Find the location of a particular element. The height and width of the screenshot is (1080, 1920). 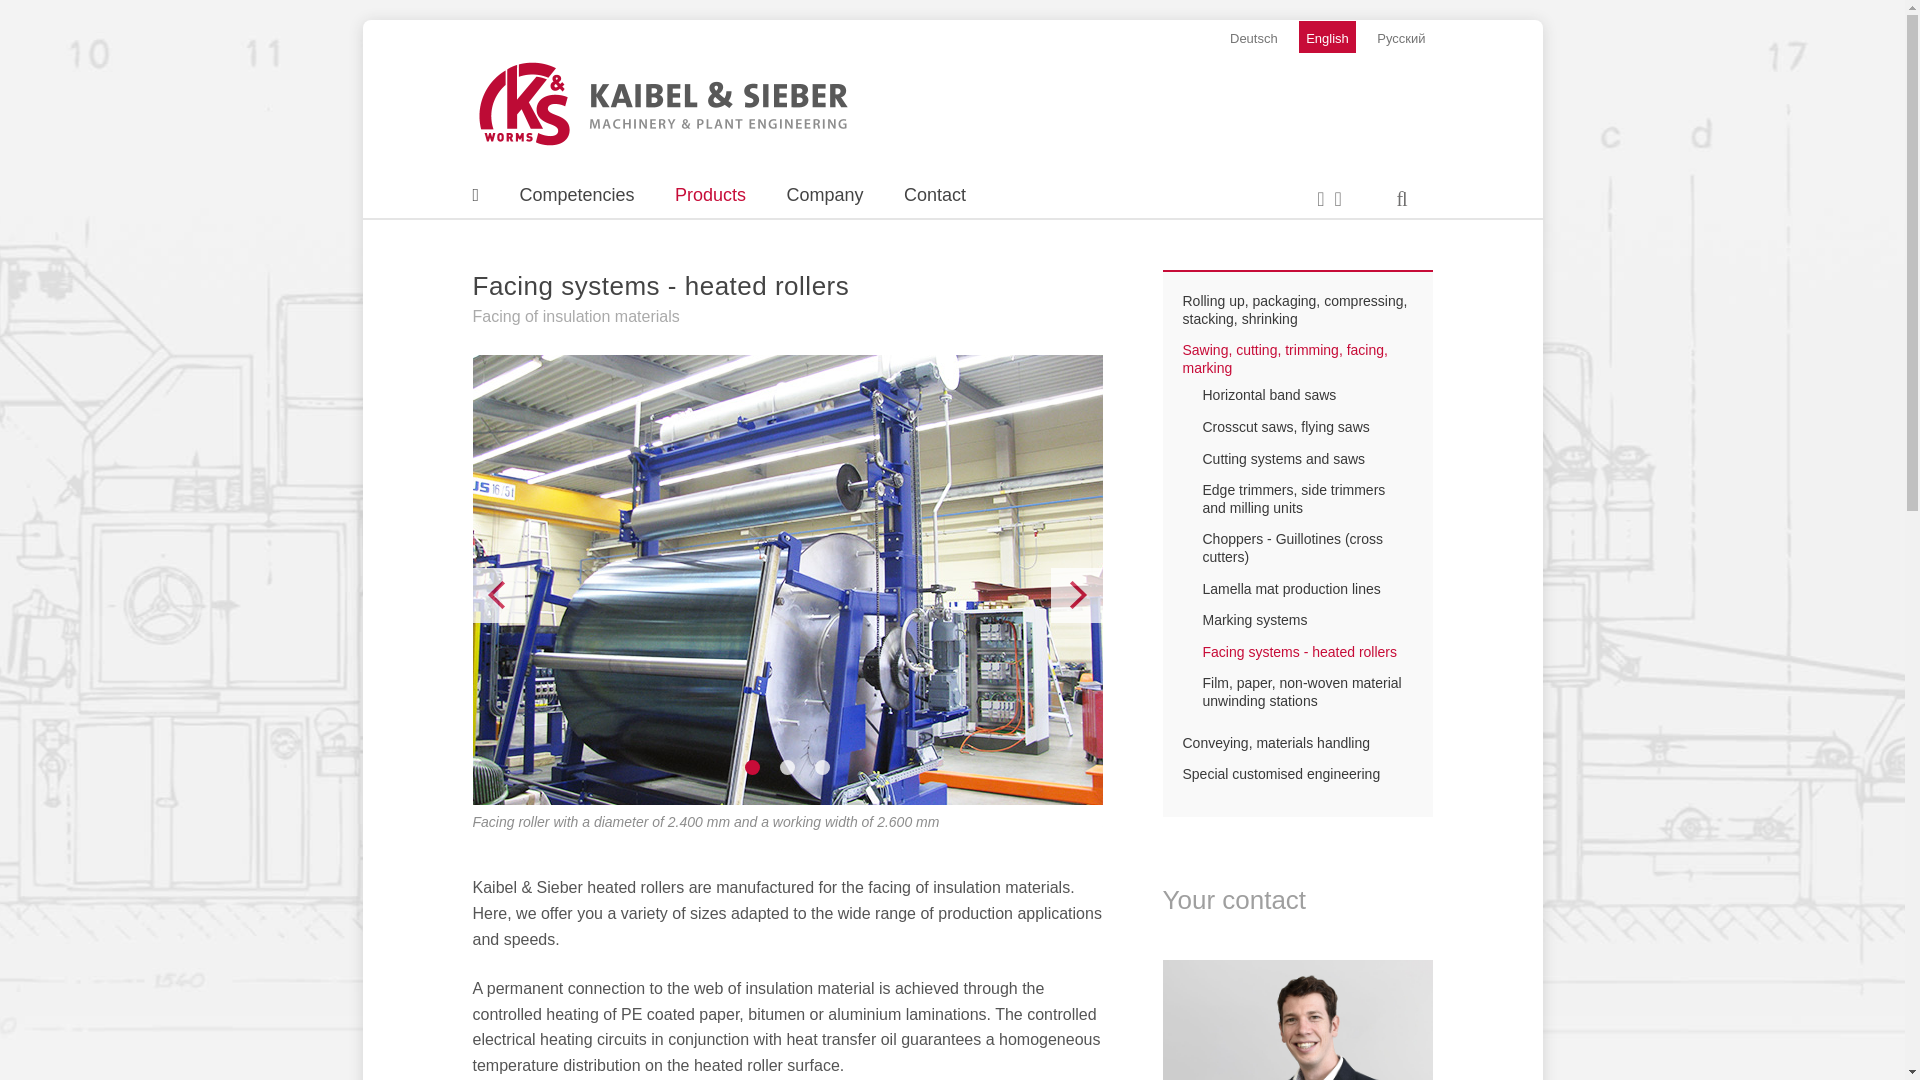

Deutsch is located at coordinates (1254, 36).